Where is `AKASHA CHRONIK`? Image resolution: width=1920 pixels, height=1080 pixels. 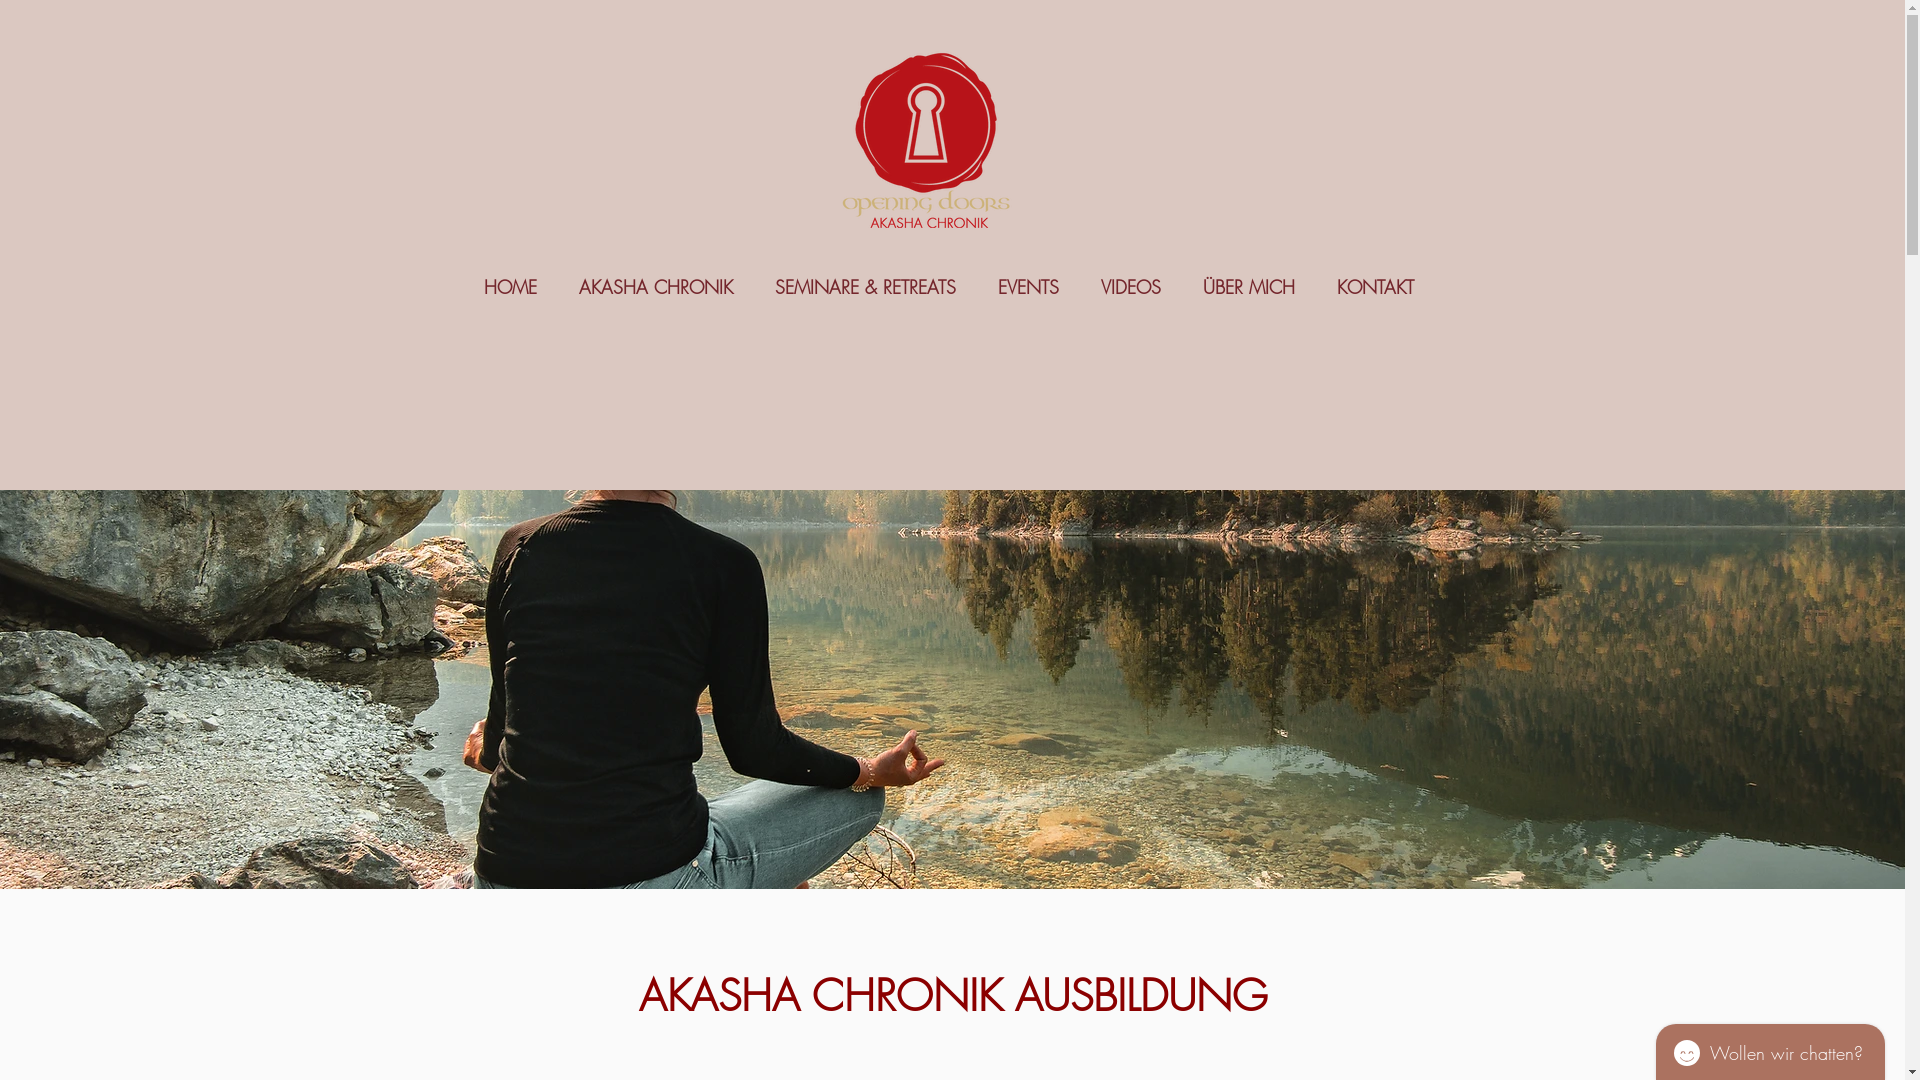
AKASHA CHRONIK is located at coordinates (656, 285).